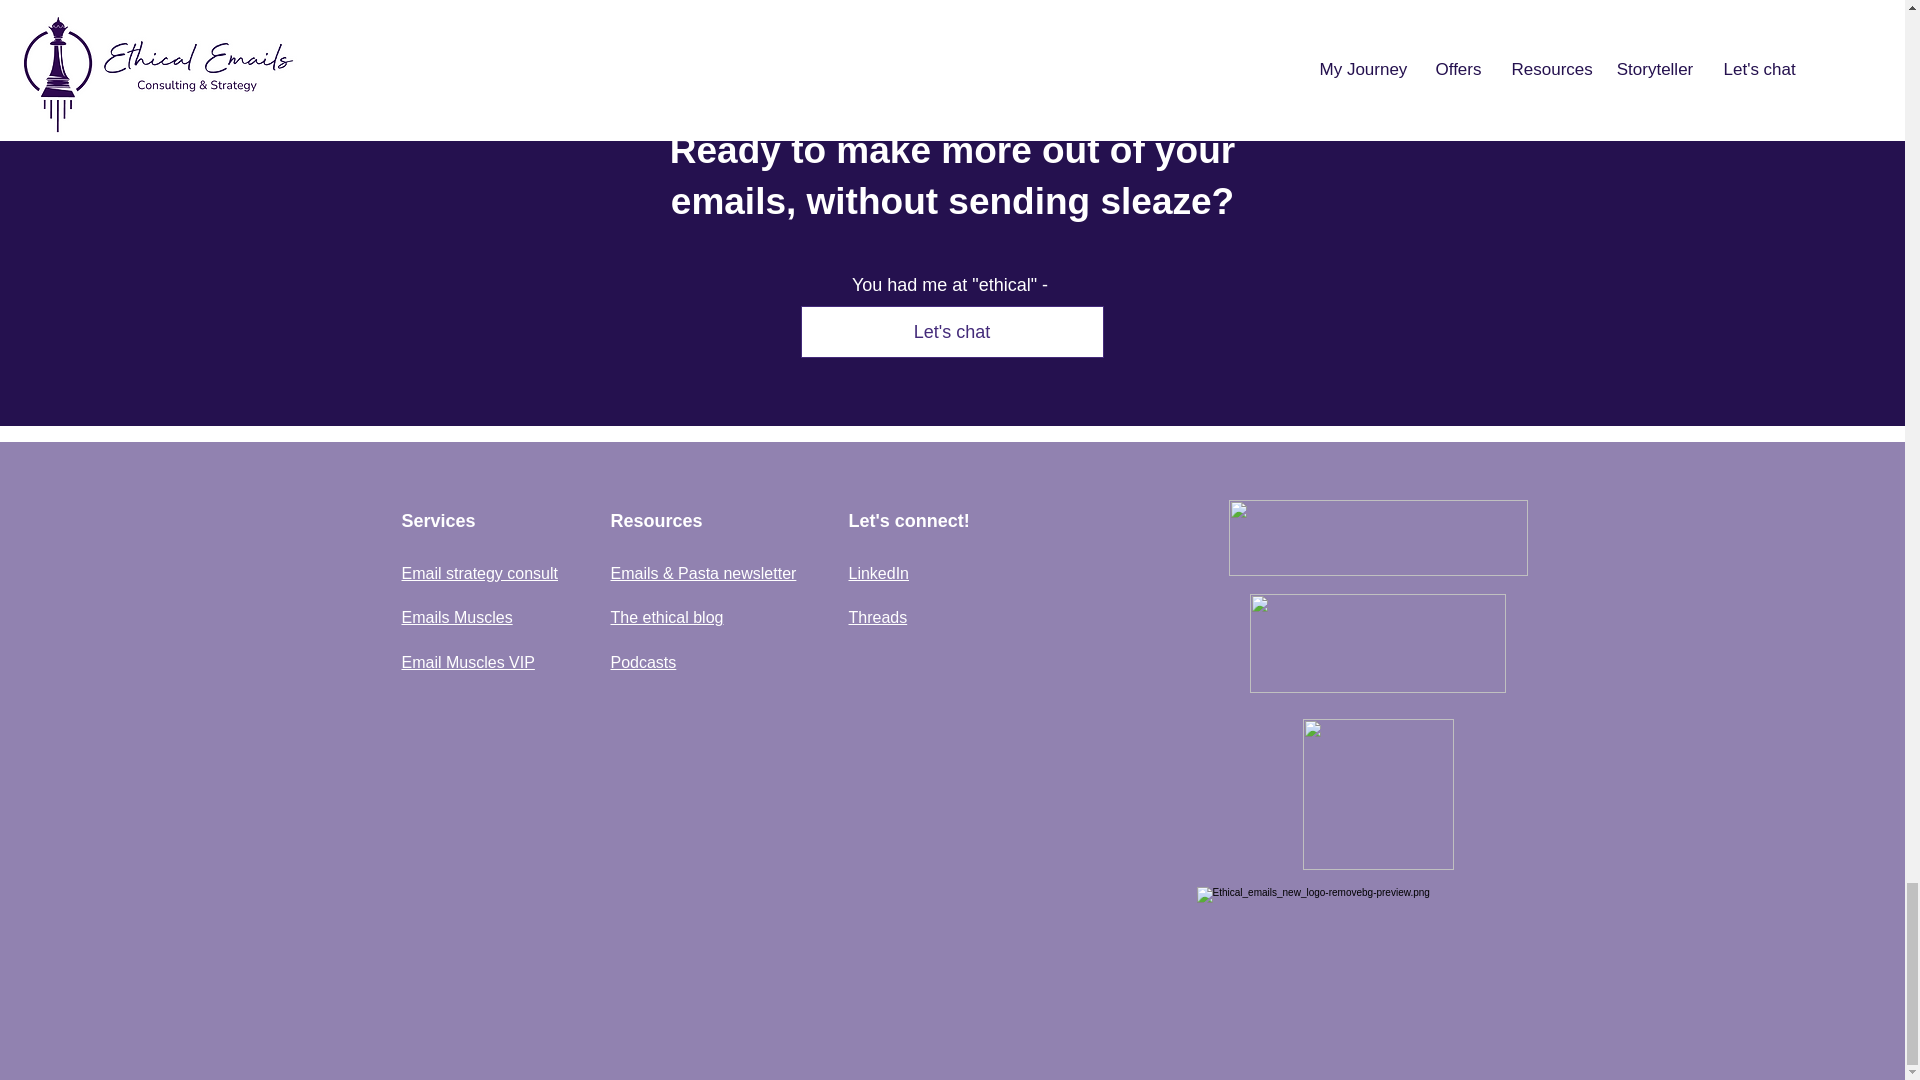 The width and height of the screenshot is (1920, 1080). Describe the element at coordinates (456, 618) in the screenshot. I see `Emails Muscles` at that location.